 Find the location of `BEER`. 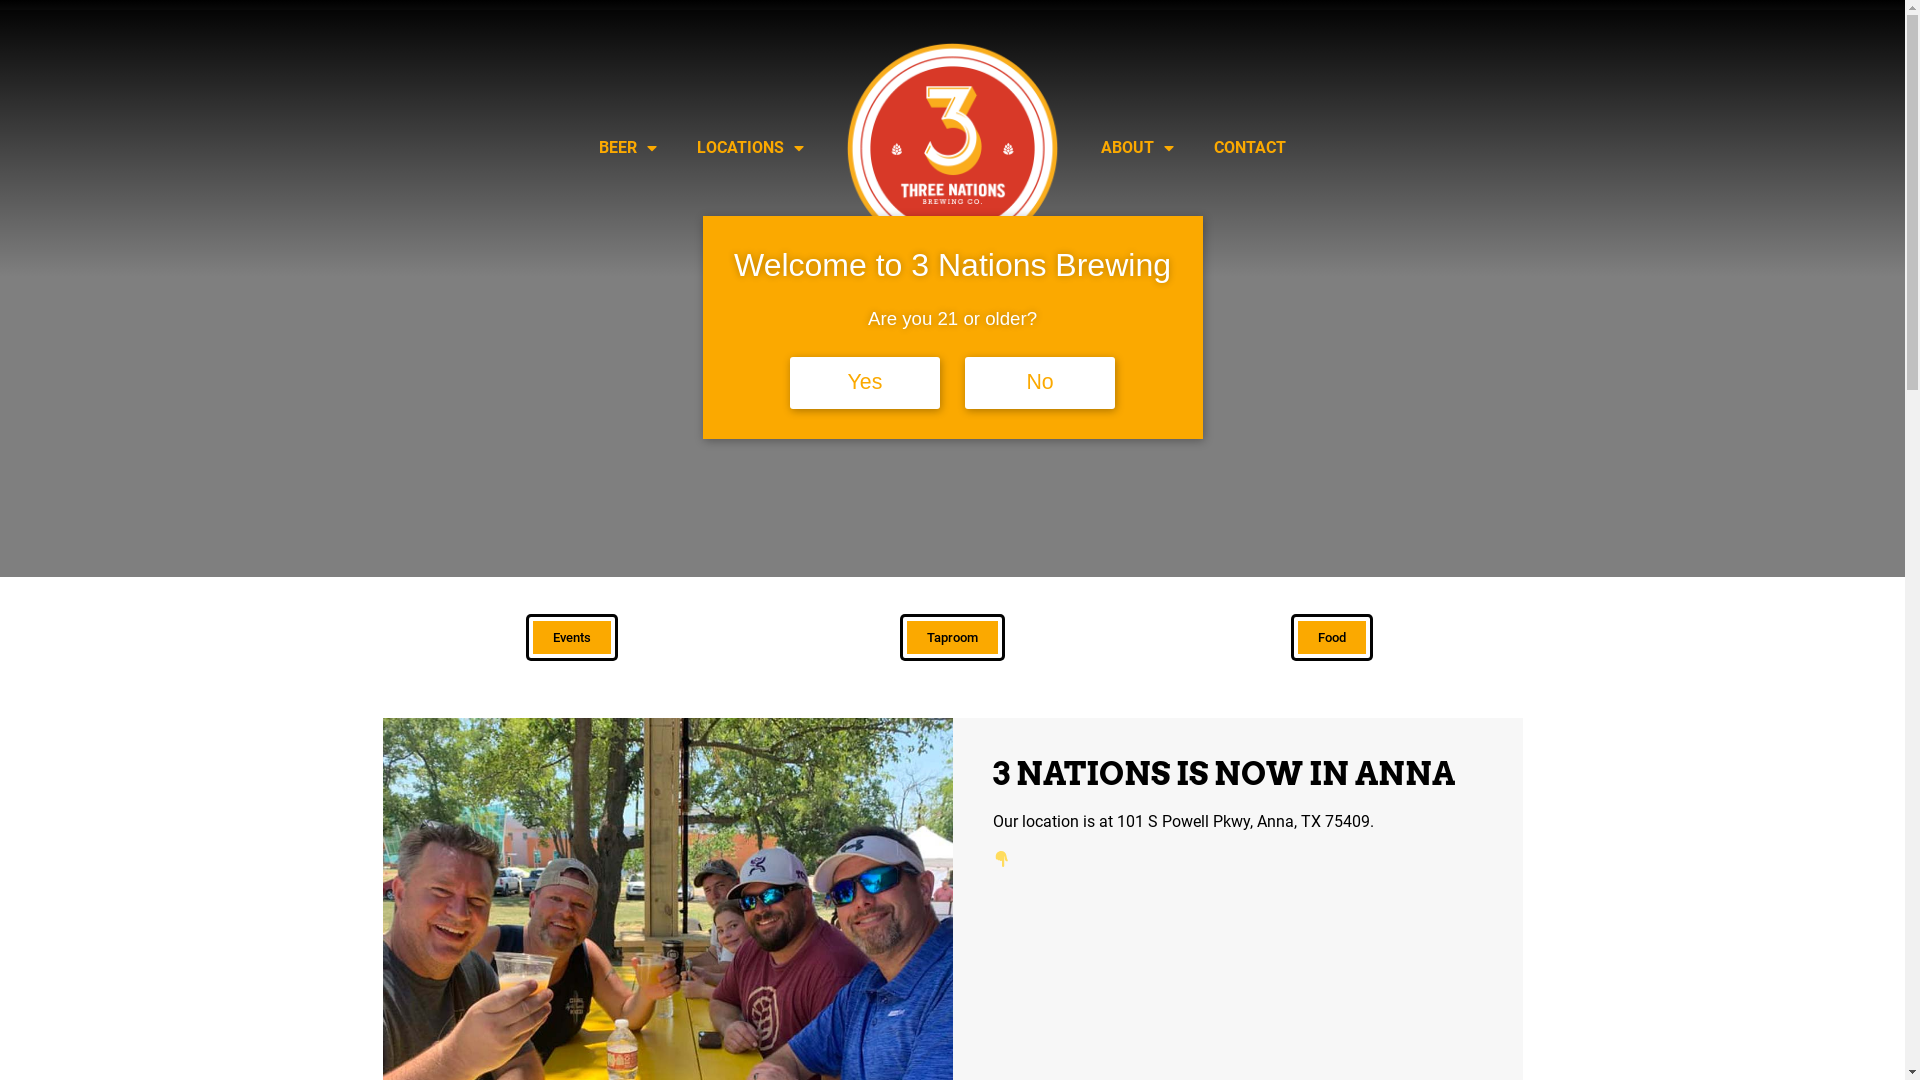

BEER is located at coordinates (628, 148).